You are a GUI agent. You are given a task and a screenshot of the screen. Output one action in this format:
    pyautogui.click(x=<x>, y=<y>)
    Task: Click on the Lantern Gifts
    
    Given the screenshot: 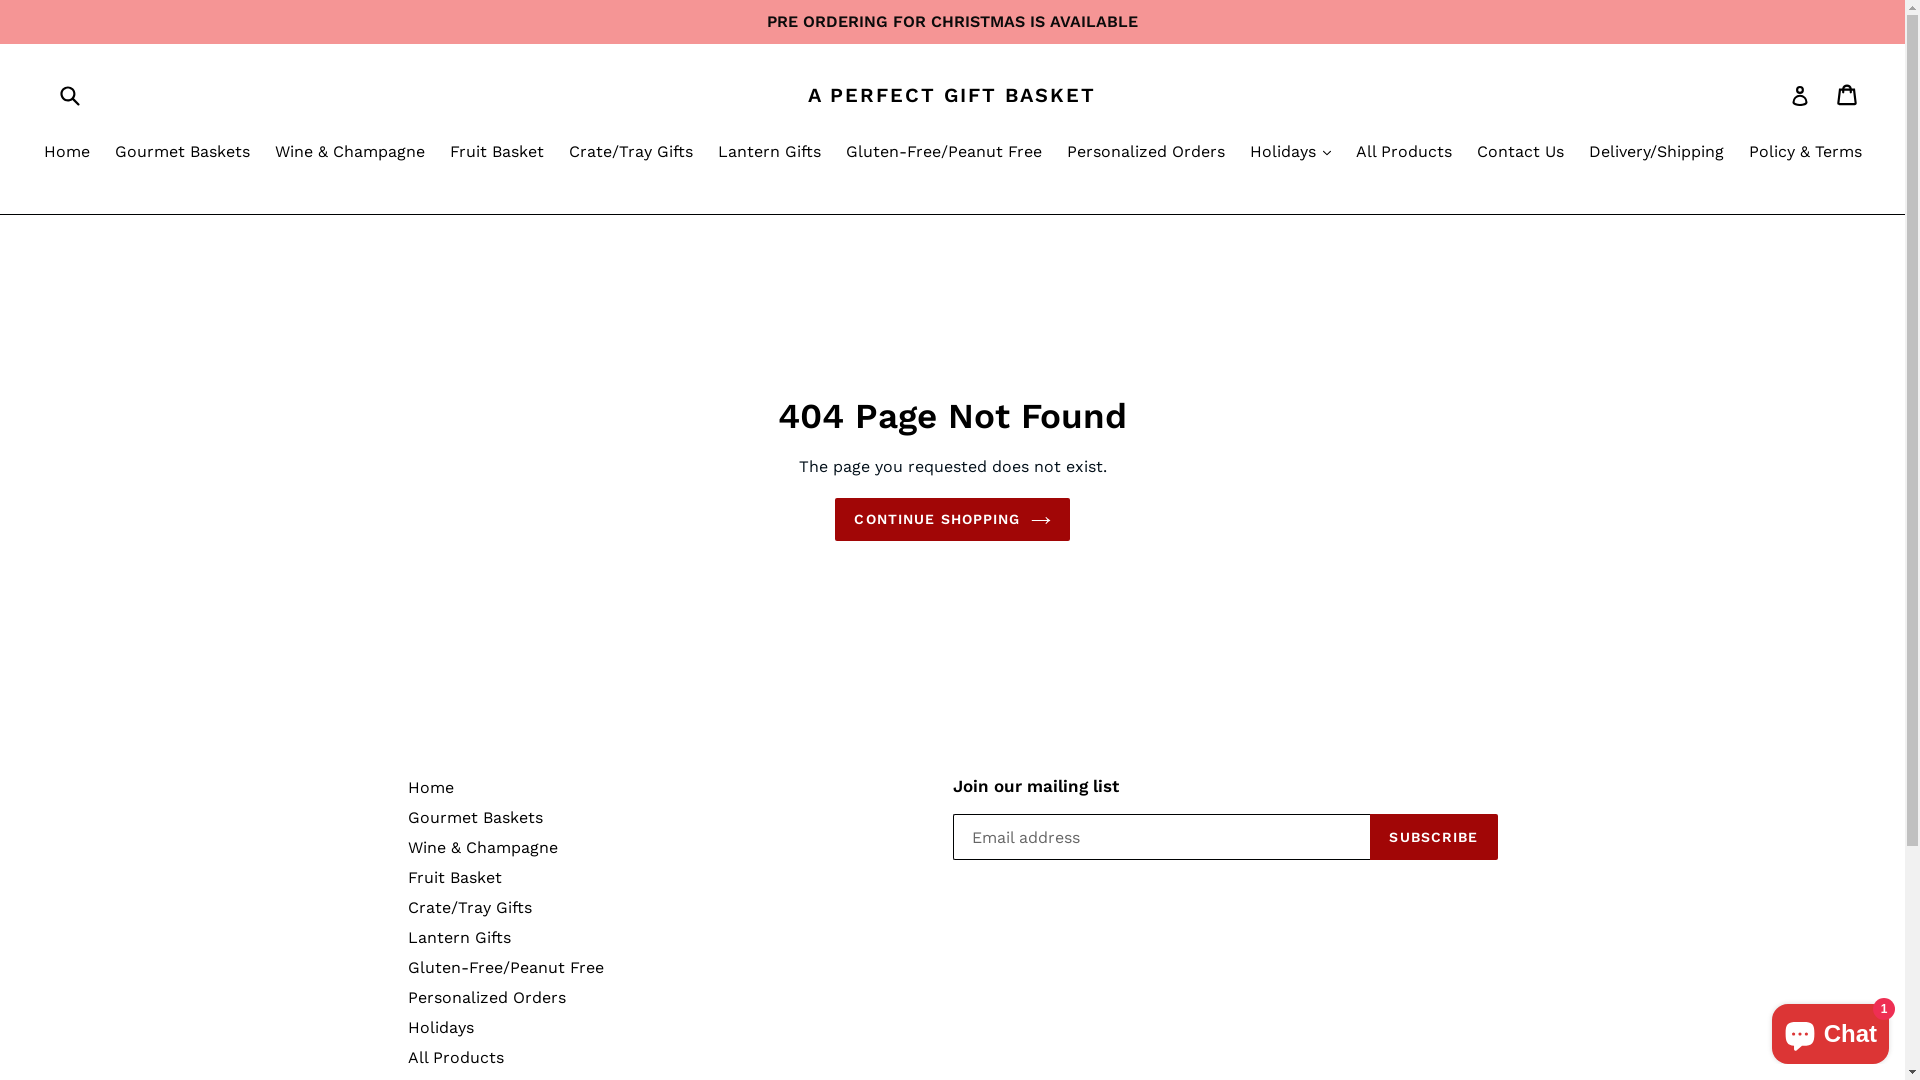 What is the action you would take?
    pyautogui.click(x=460, y=938)
    